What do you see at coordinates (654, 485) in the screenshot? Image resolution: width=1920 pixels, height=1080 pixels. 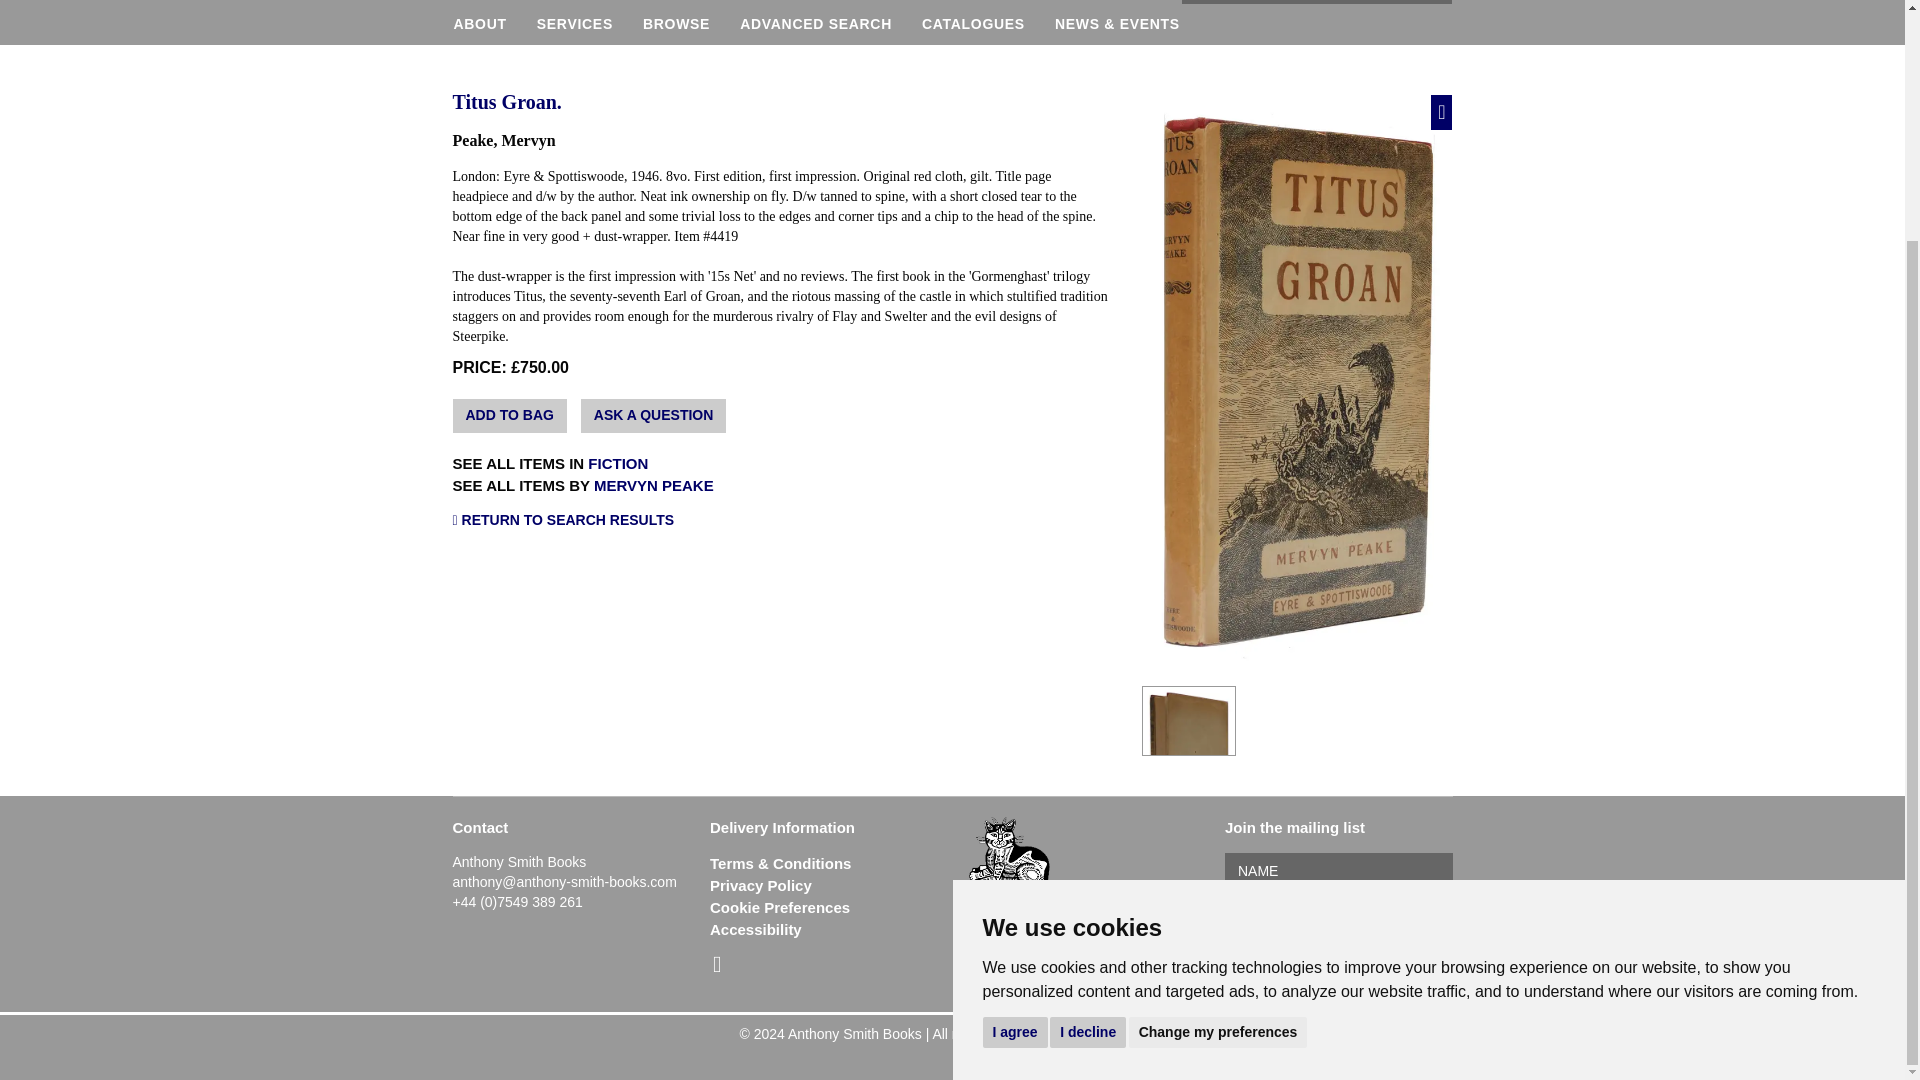 I see `MERVYN PEAKE` at bounding box center [654, 485].